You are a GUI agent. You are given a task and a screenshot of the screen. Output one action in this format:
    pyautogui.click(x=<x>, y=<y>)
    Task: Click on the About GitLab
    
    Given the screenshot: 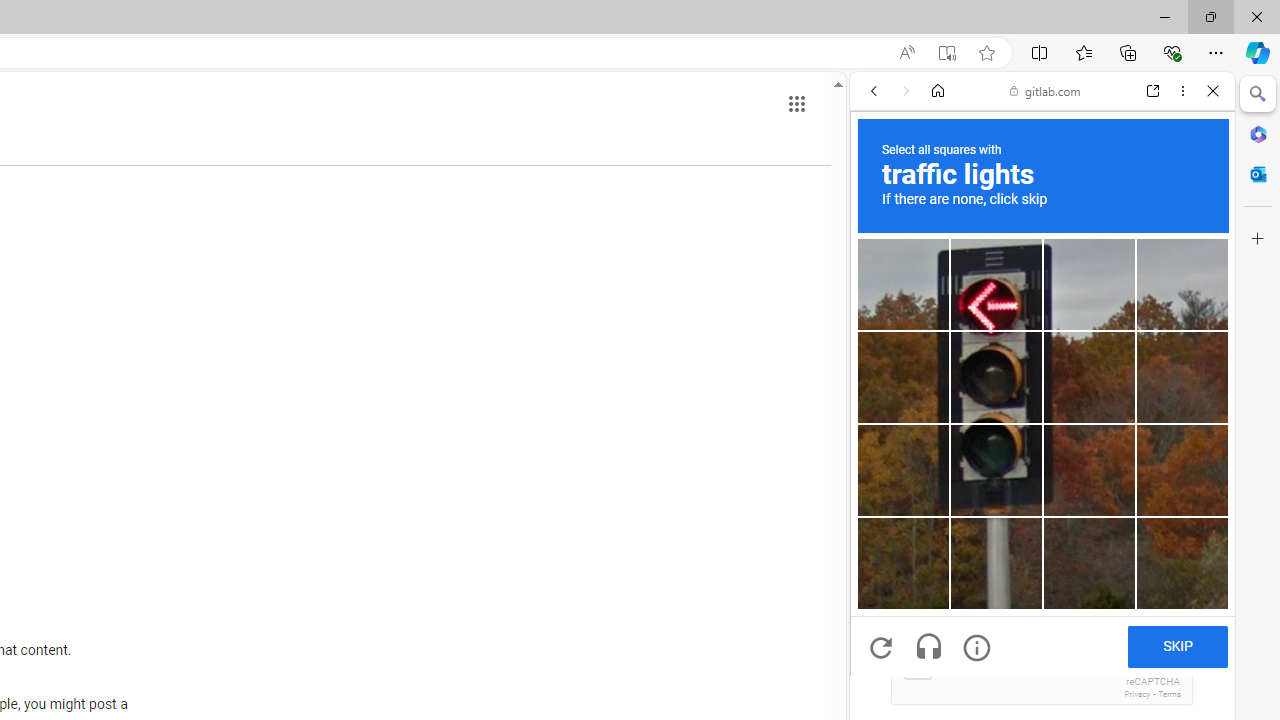 What is the action you would take?
    pyautogui.click(x=1042, y=592)
    